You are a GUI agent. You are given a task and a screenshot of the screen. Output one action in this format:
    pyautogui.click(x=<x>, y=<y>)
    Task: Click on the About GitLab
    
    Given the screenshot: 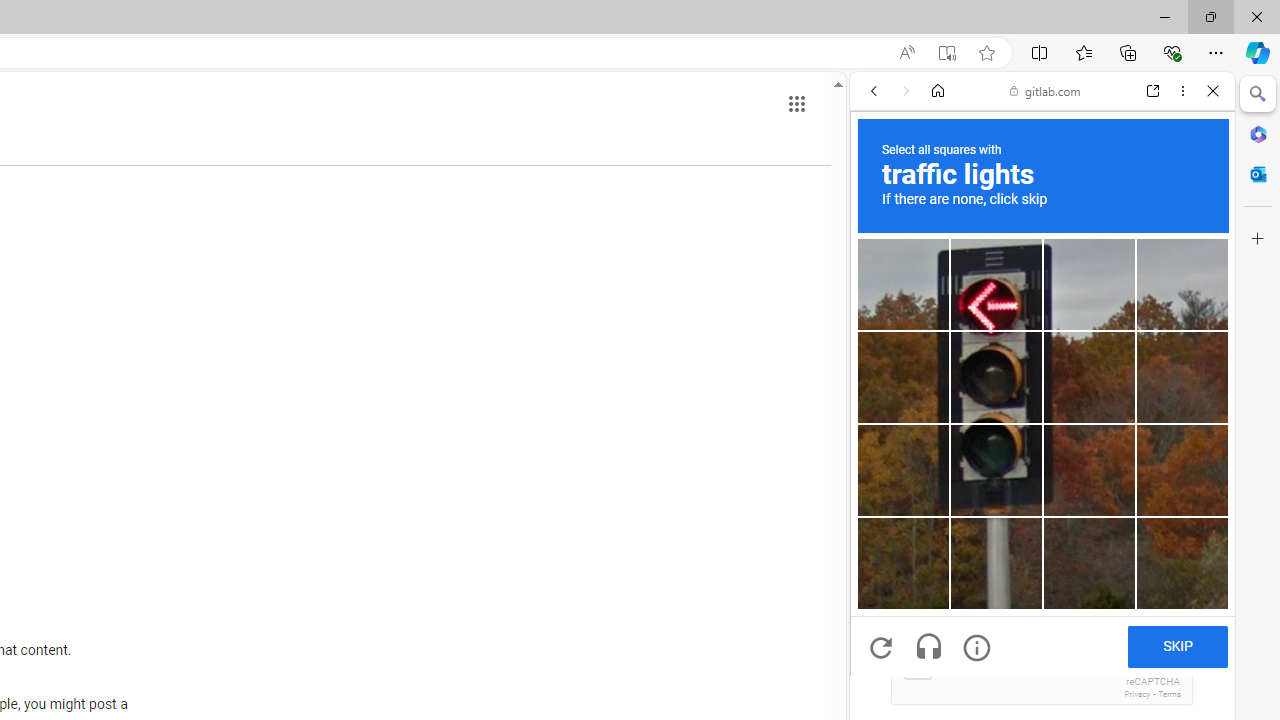 What is the action you would take?
    pyautogui.click(x=1042, y=592)
    